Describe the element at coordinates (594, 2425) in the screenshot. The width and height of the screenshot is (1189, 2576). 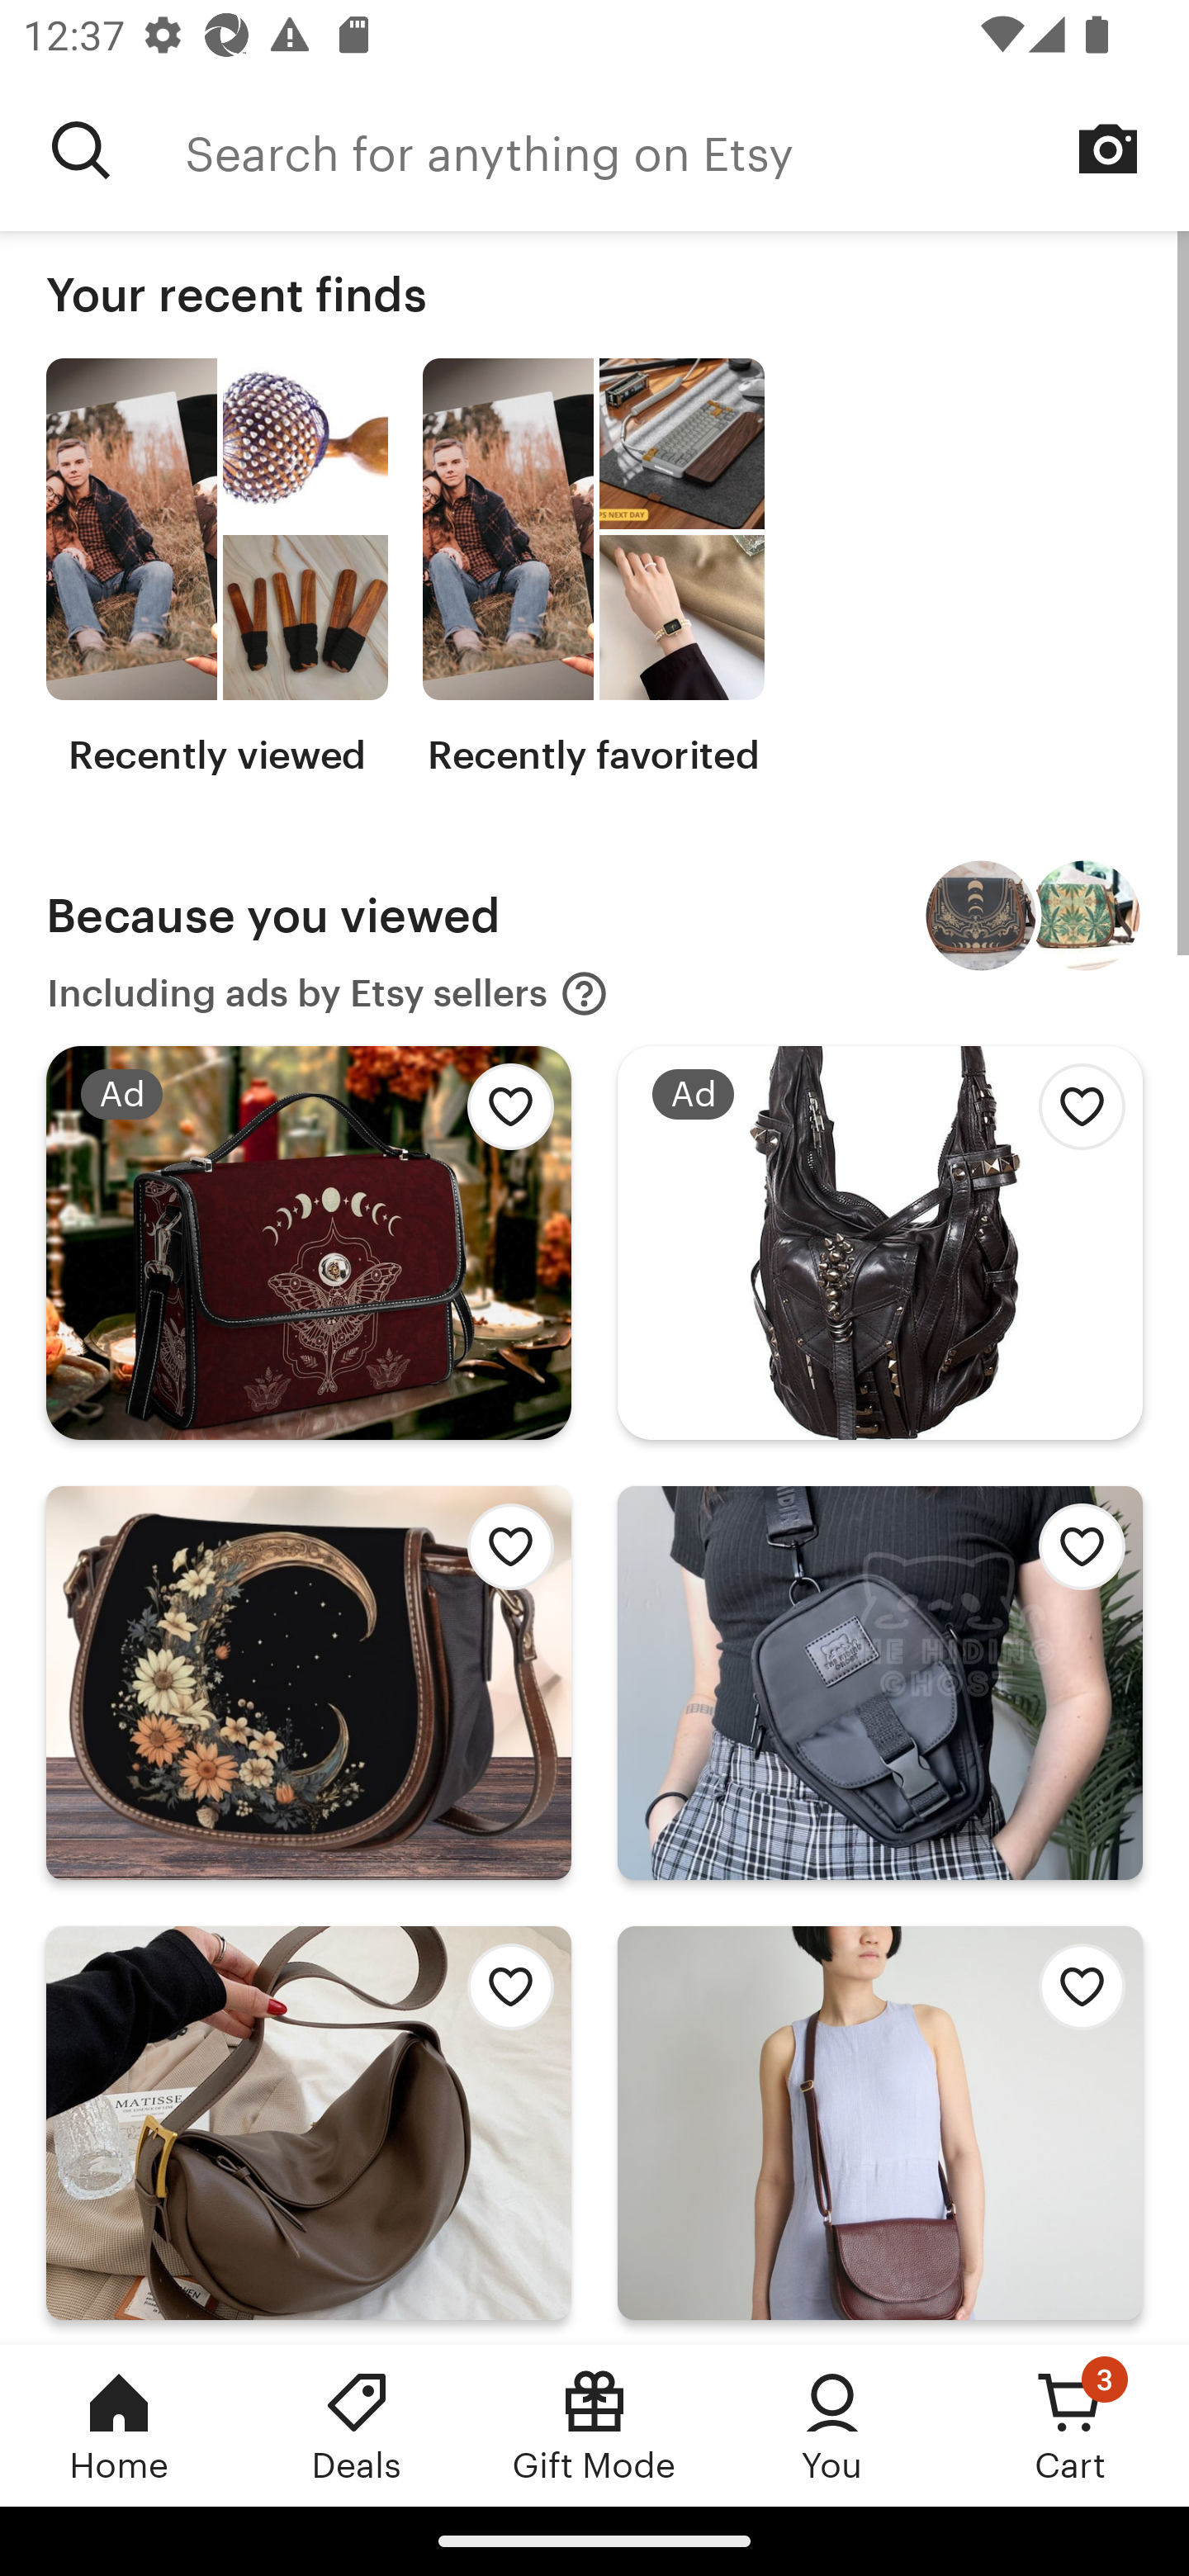
I see `Gift Mode` at that location.